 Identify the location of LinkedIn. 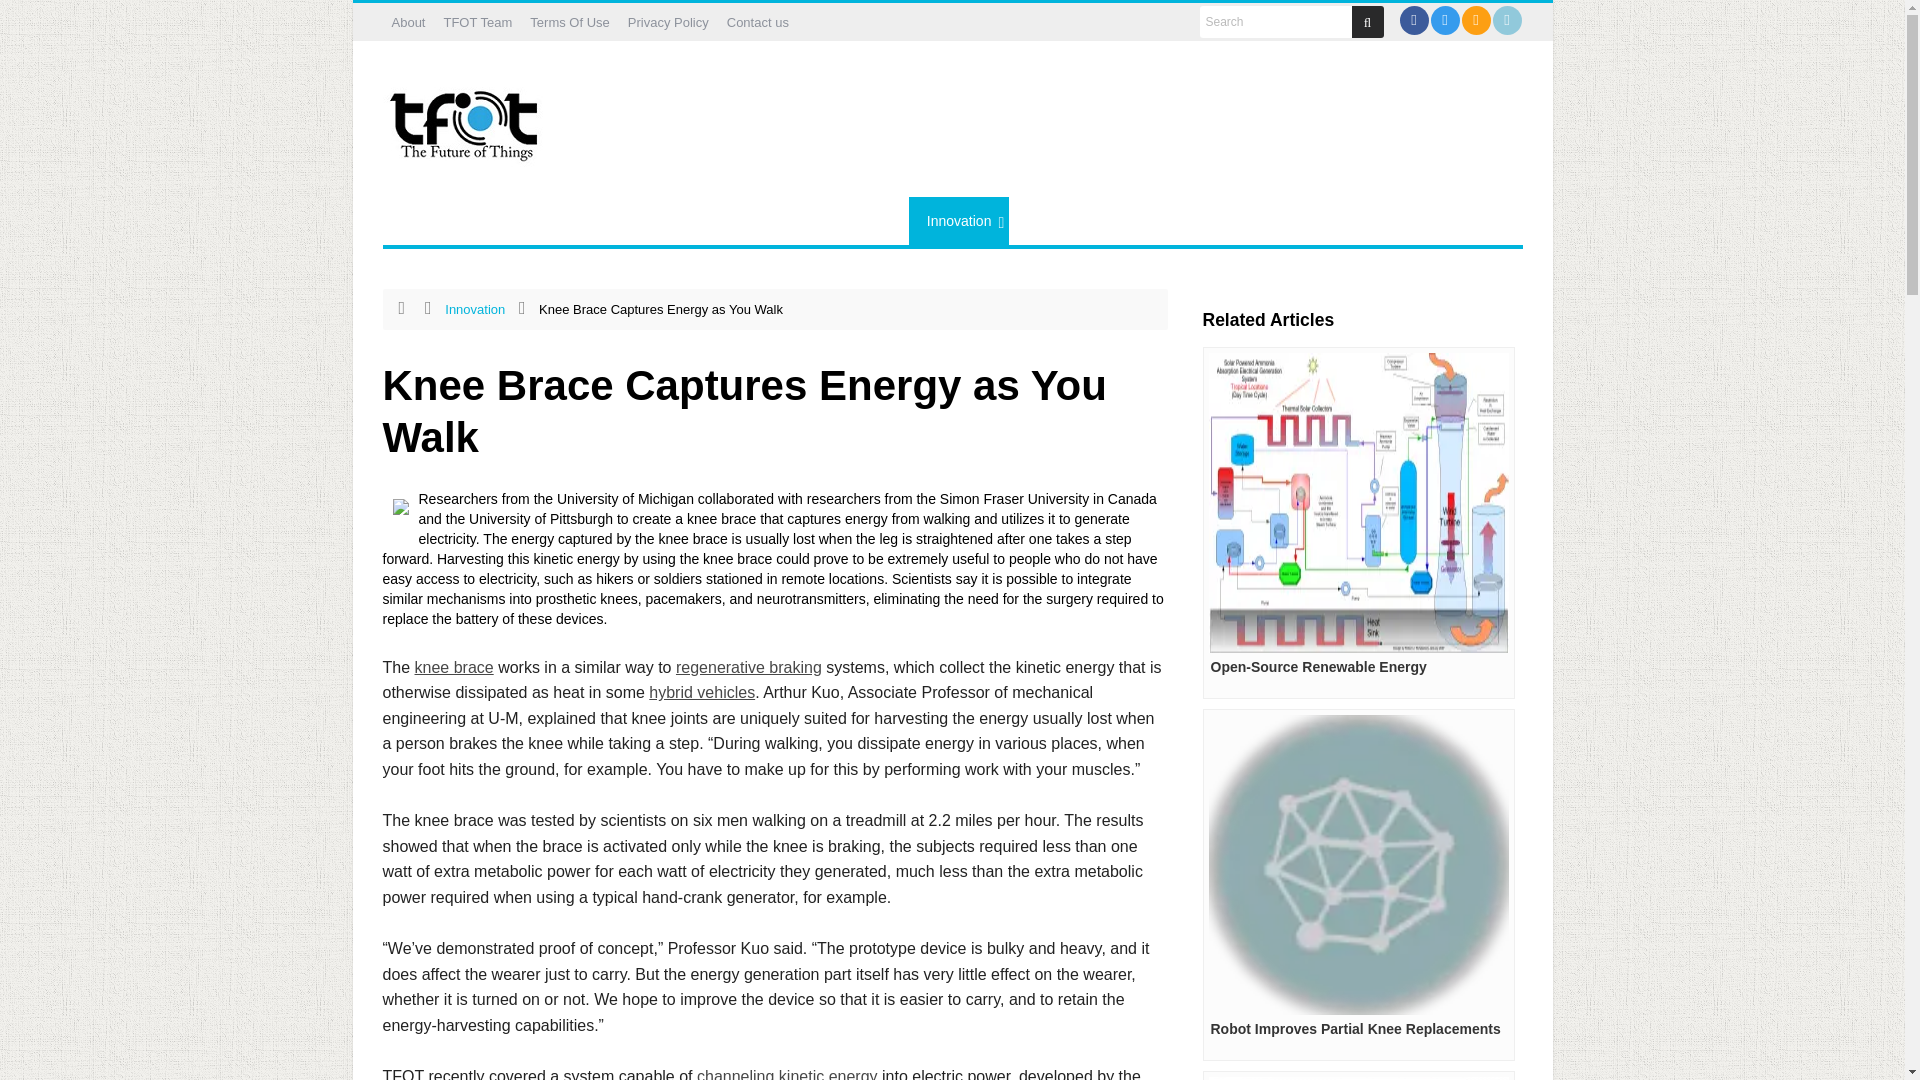
(1506, 20).